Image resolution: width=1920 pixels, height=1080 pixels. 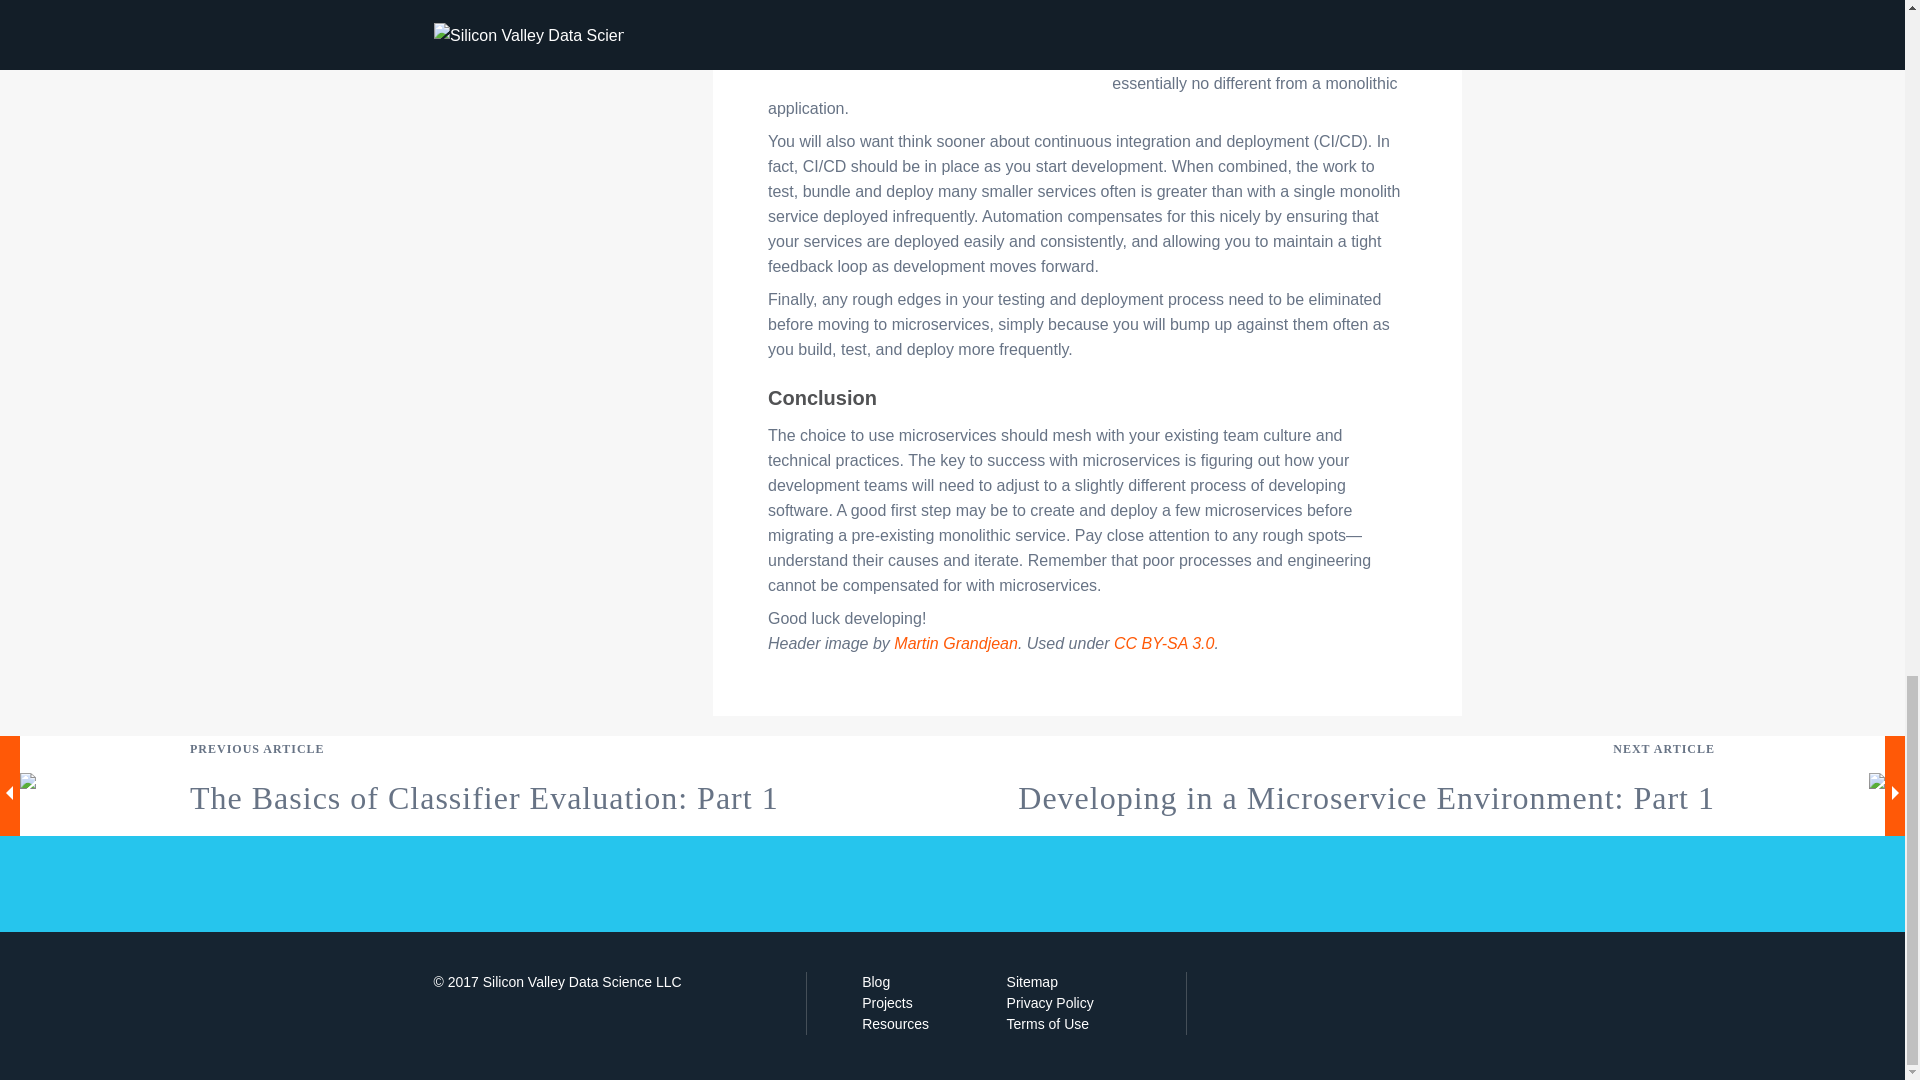 What do you see at coordinates (896, 1024) in the screenshot?
I see `Resources` at bounding box center [896, 1024].